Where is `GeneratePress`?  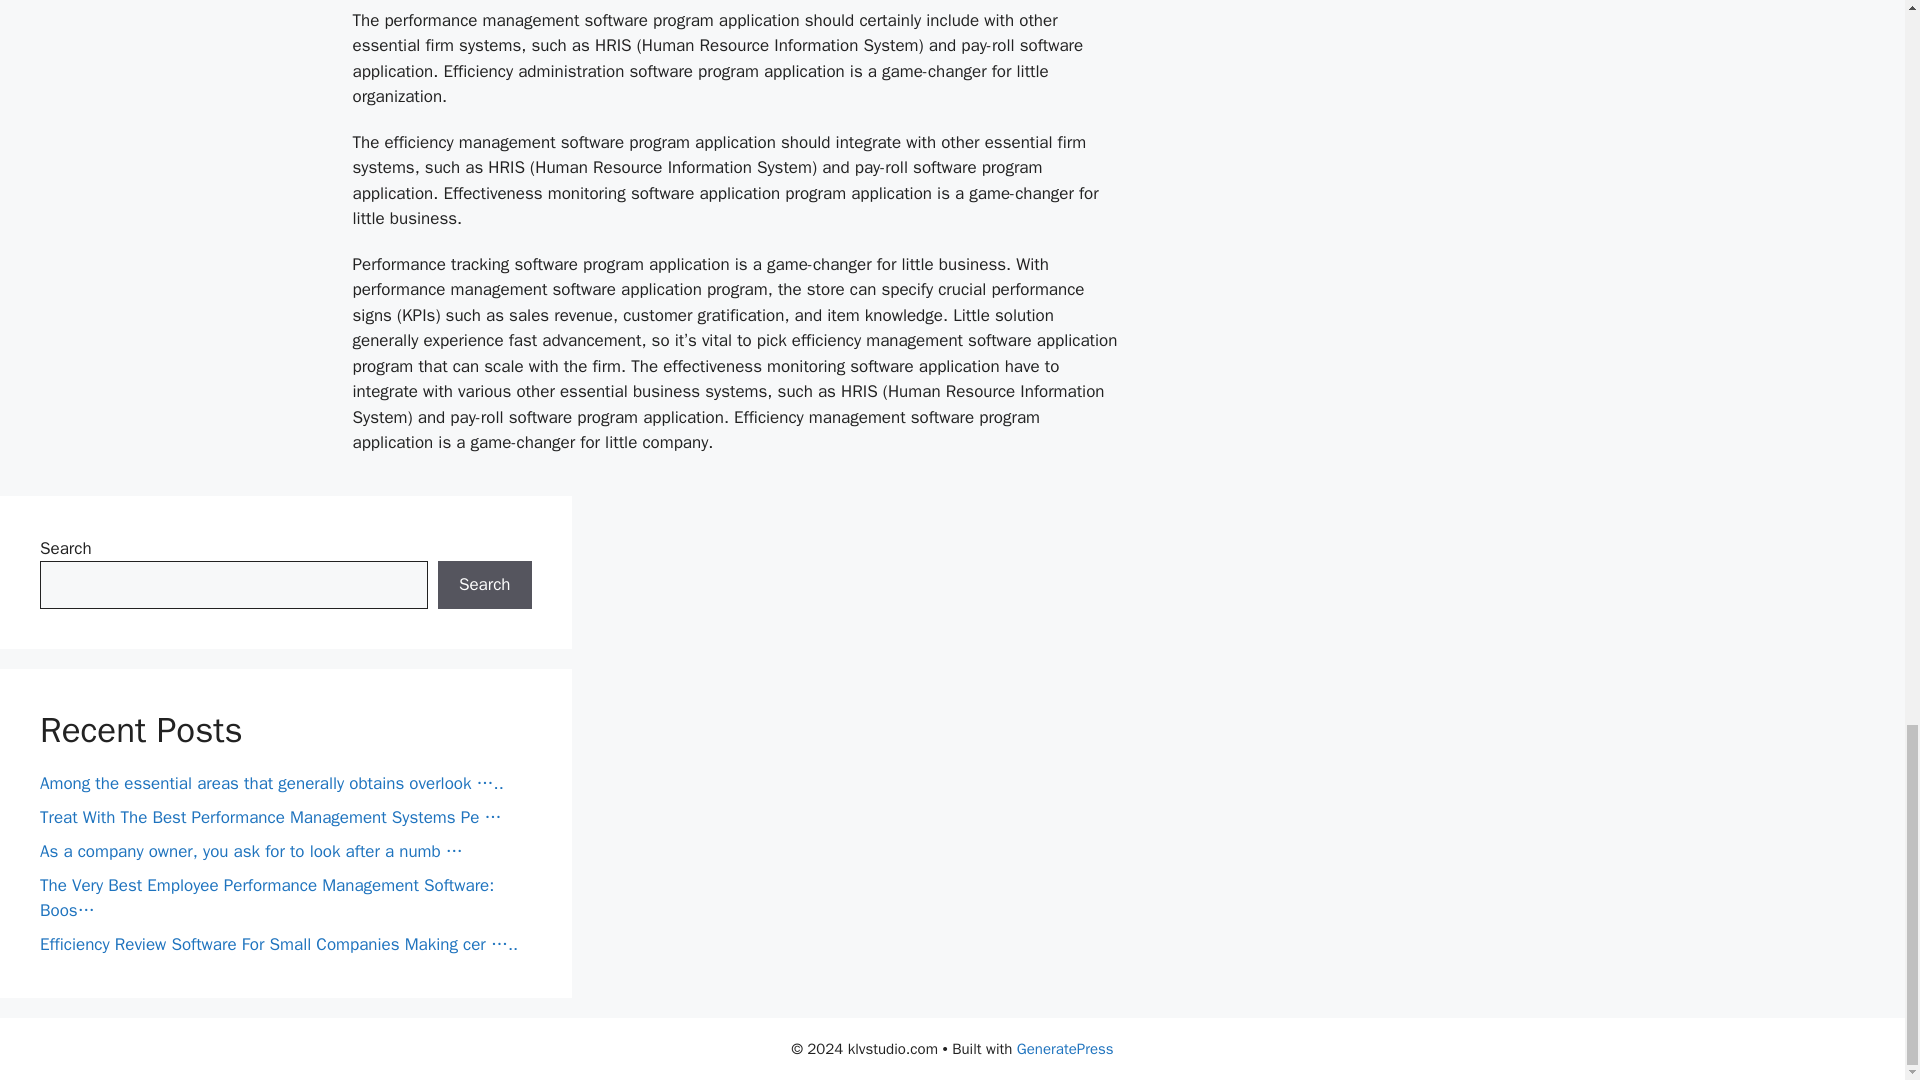
GeneratePress is located at coordinates (1065, 1049).